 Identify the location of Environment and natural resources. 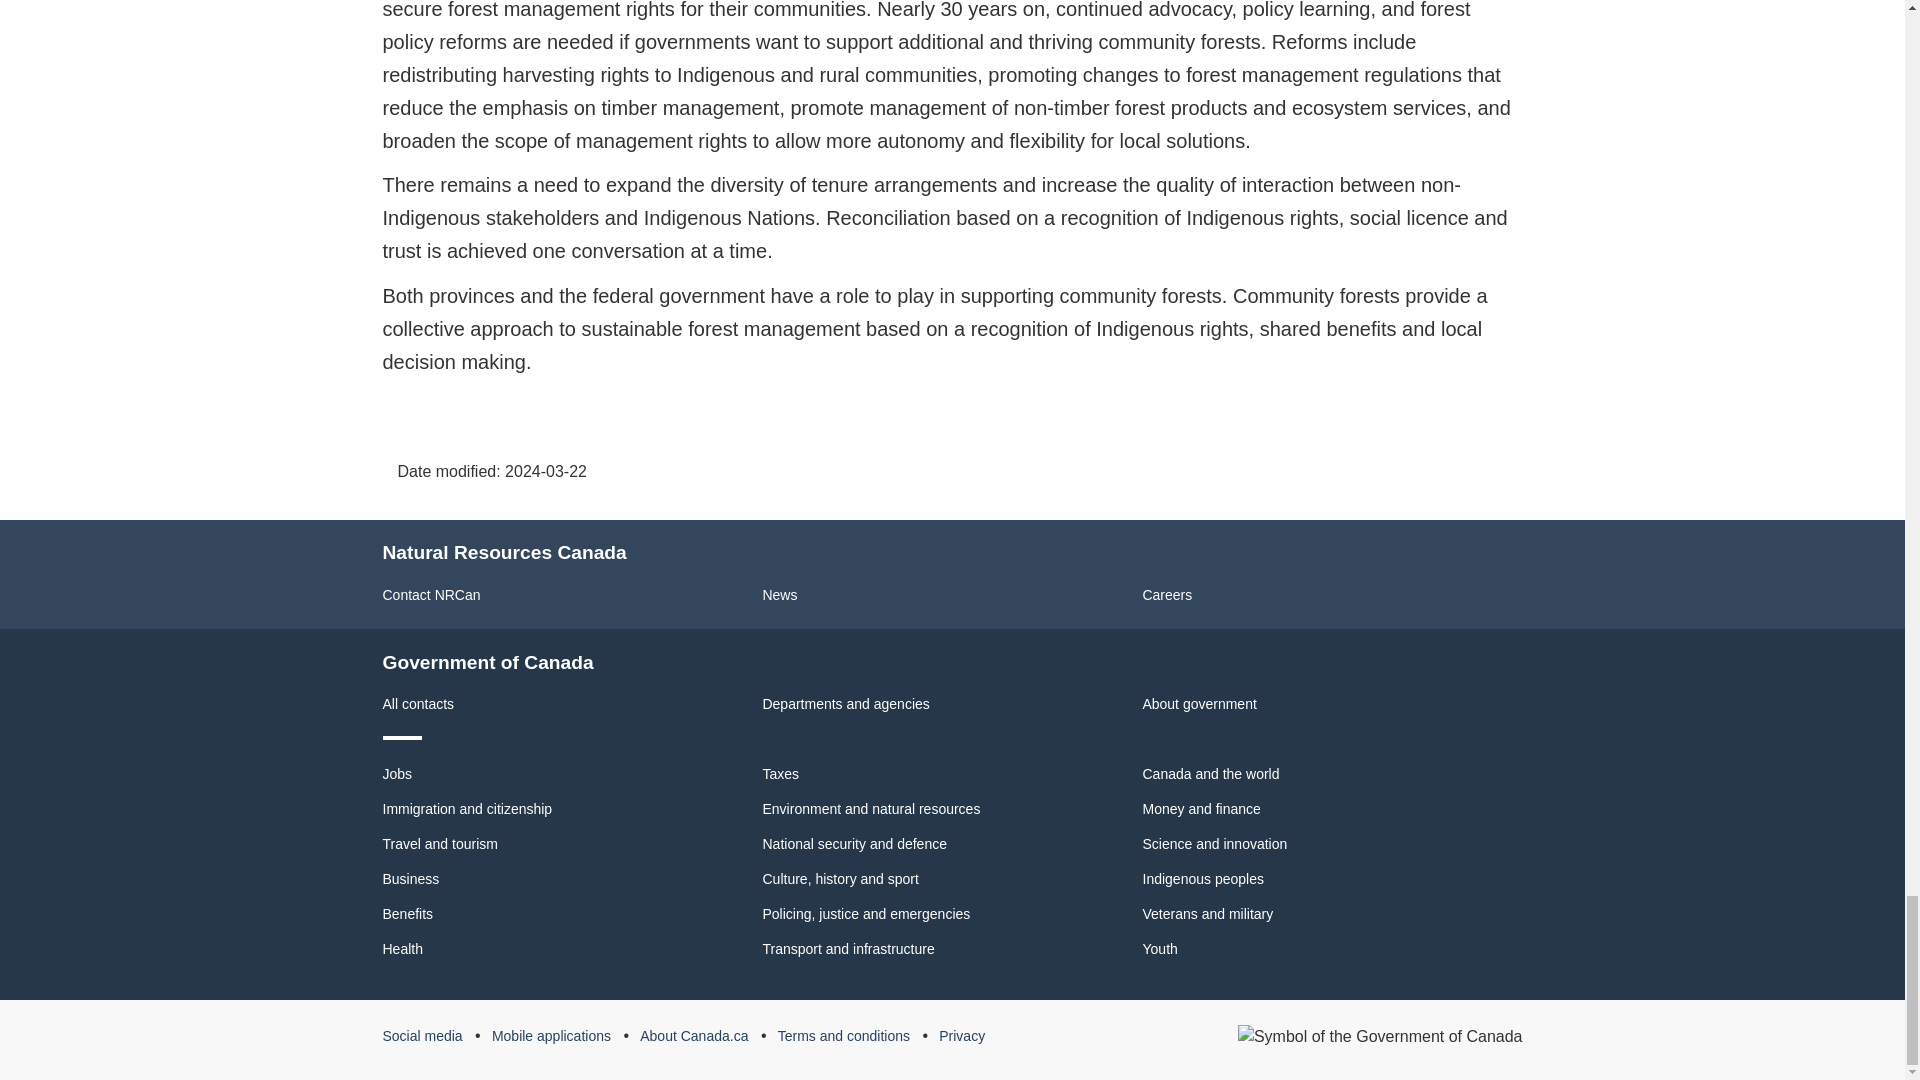
(870, 808).